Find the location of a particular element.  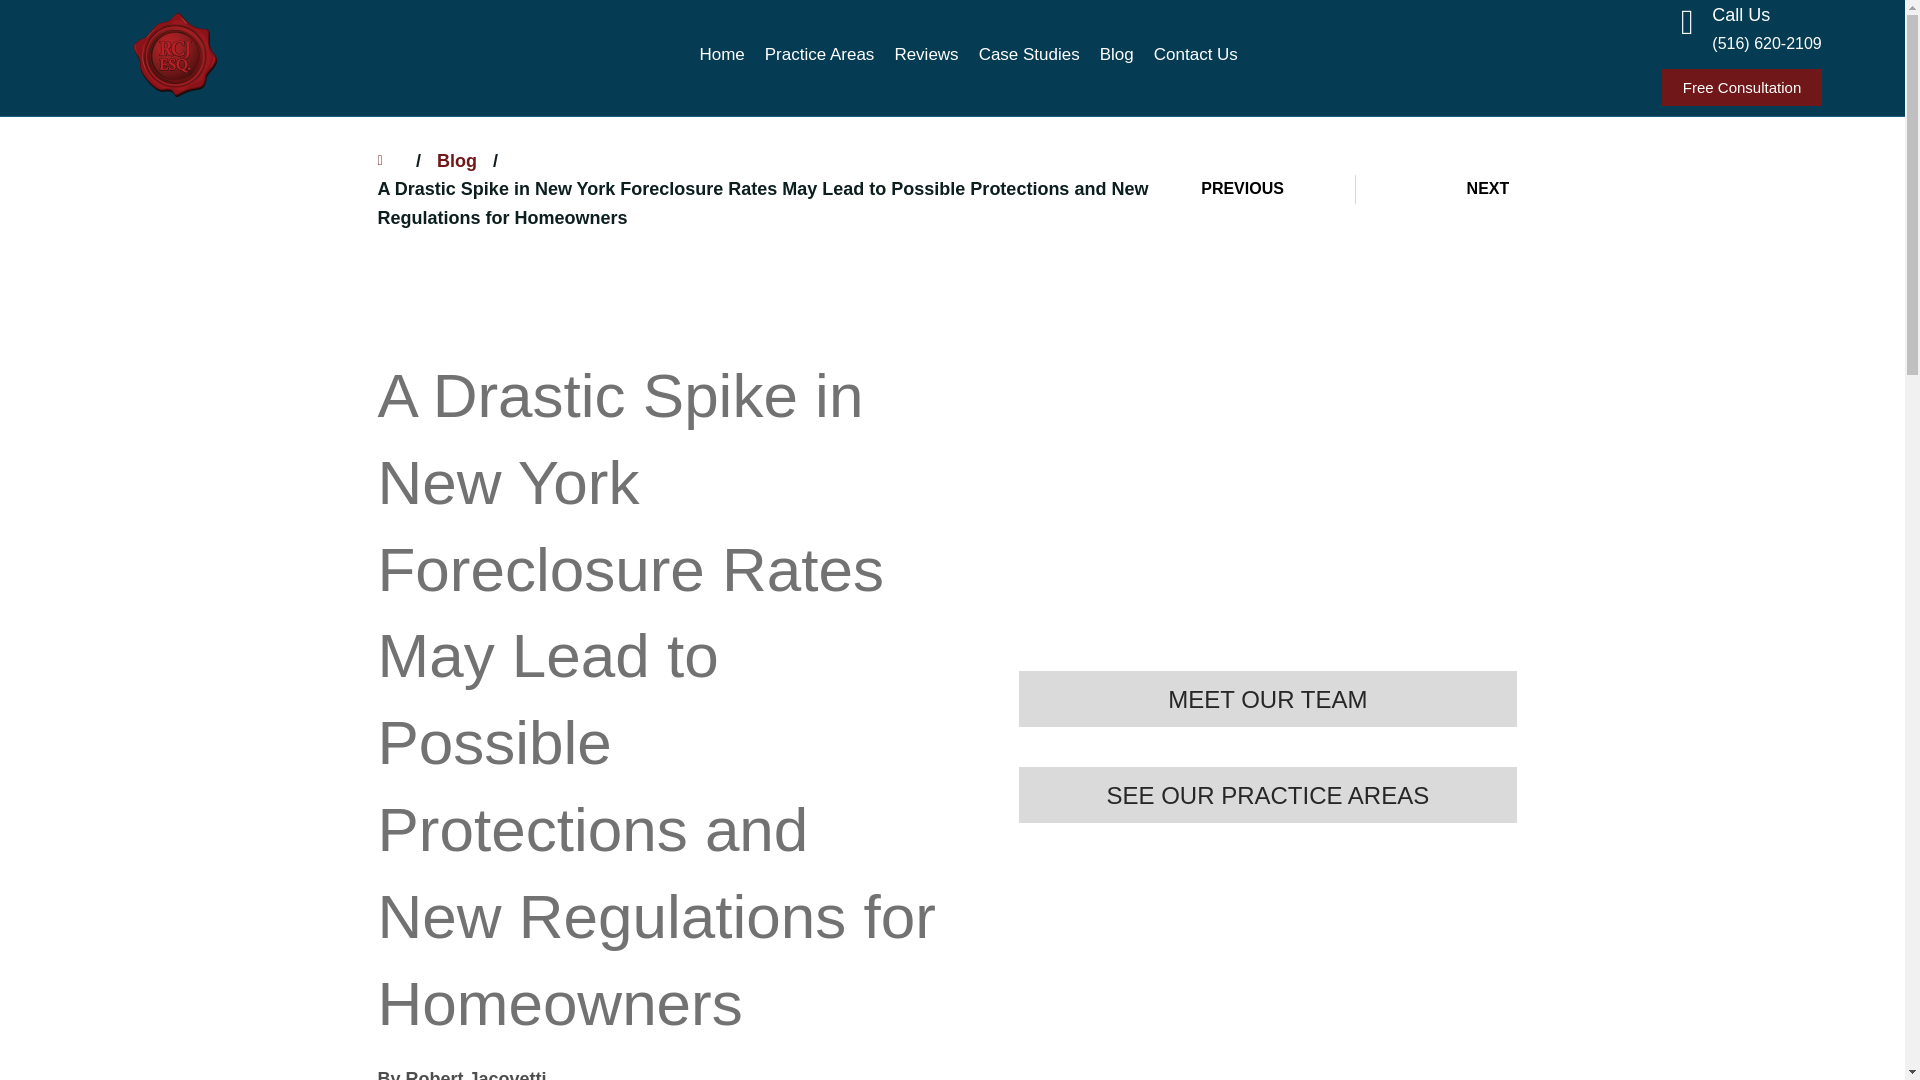

SEE OUR PRACTICE AREAS is located at coordinates (1268, 794).